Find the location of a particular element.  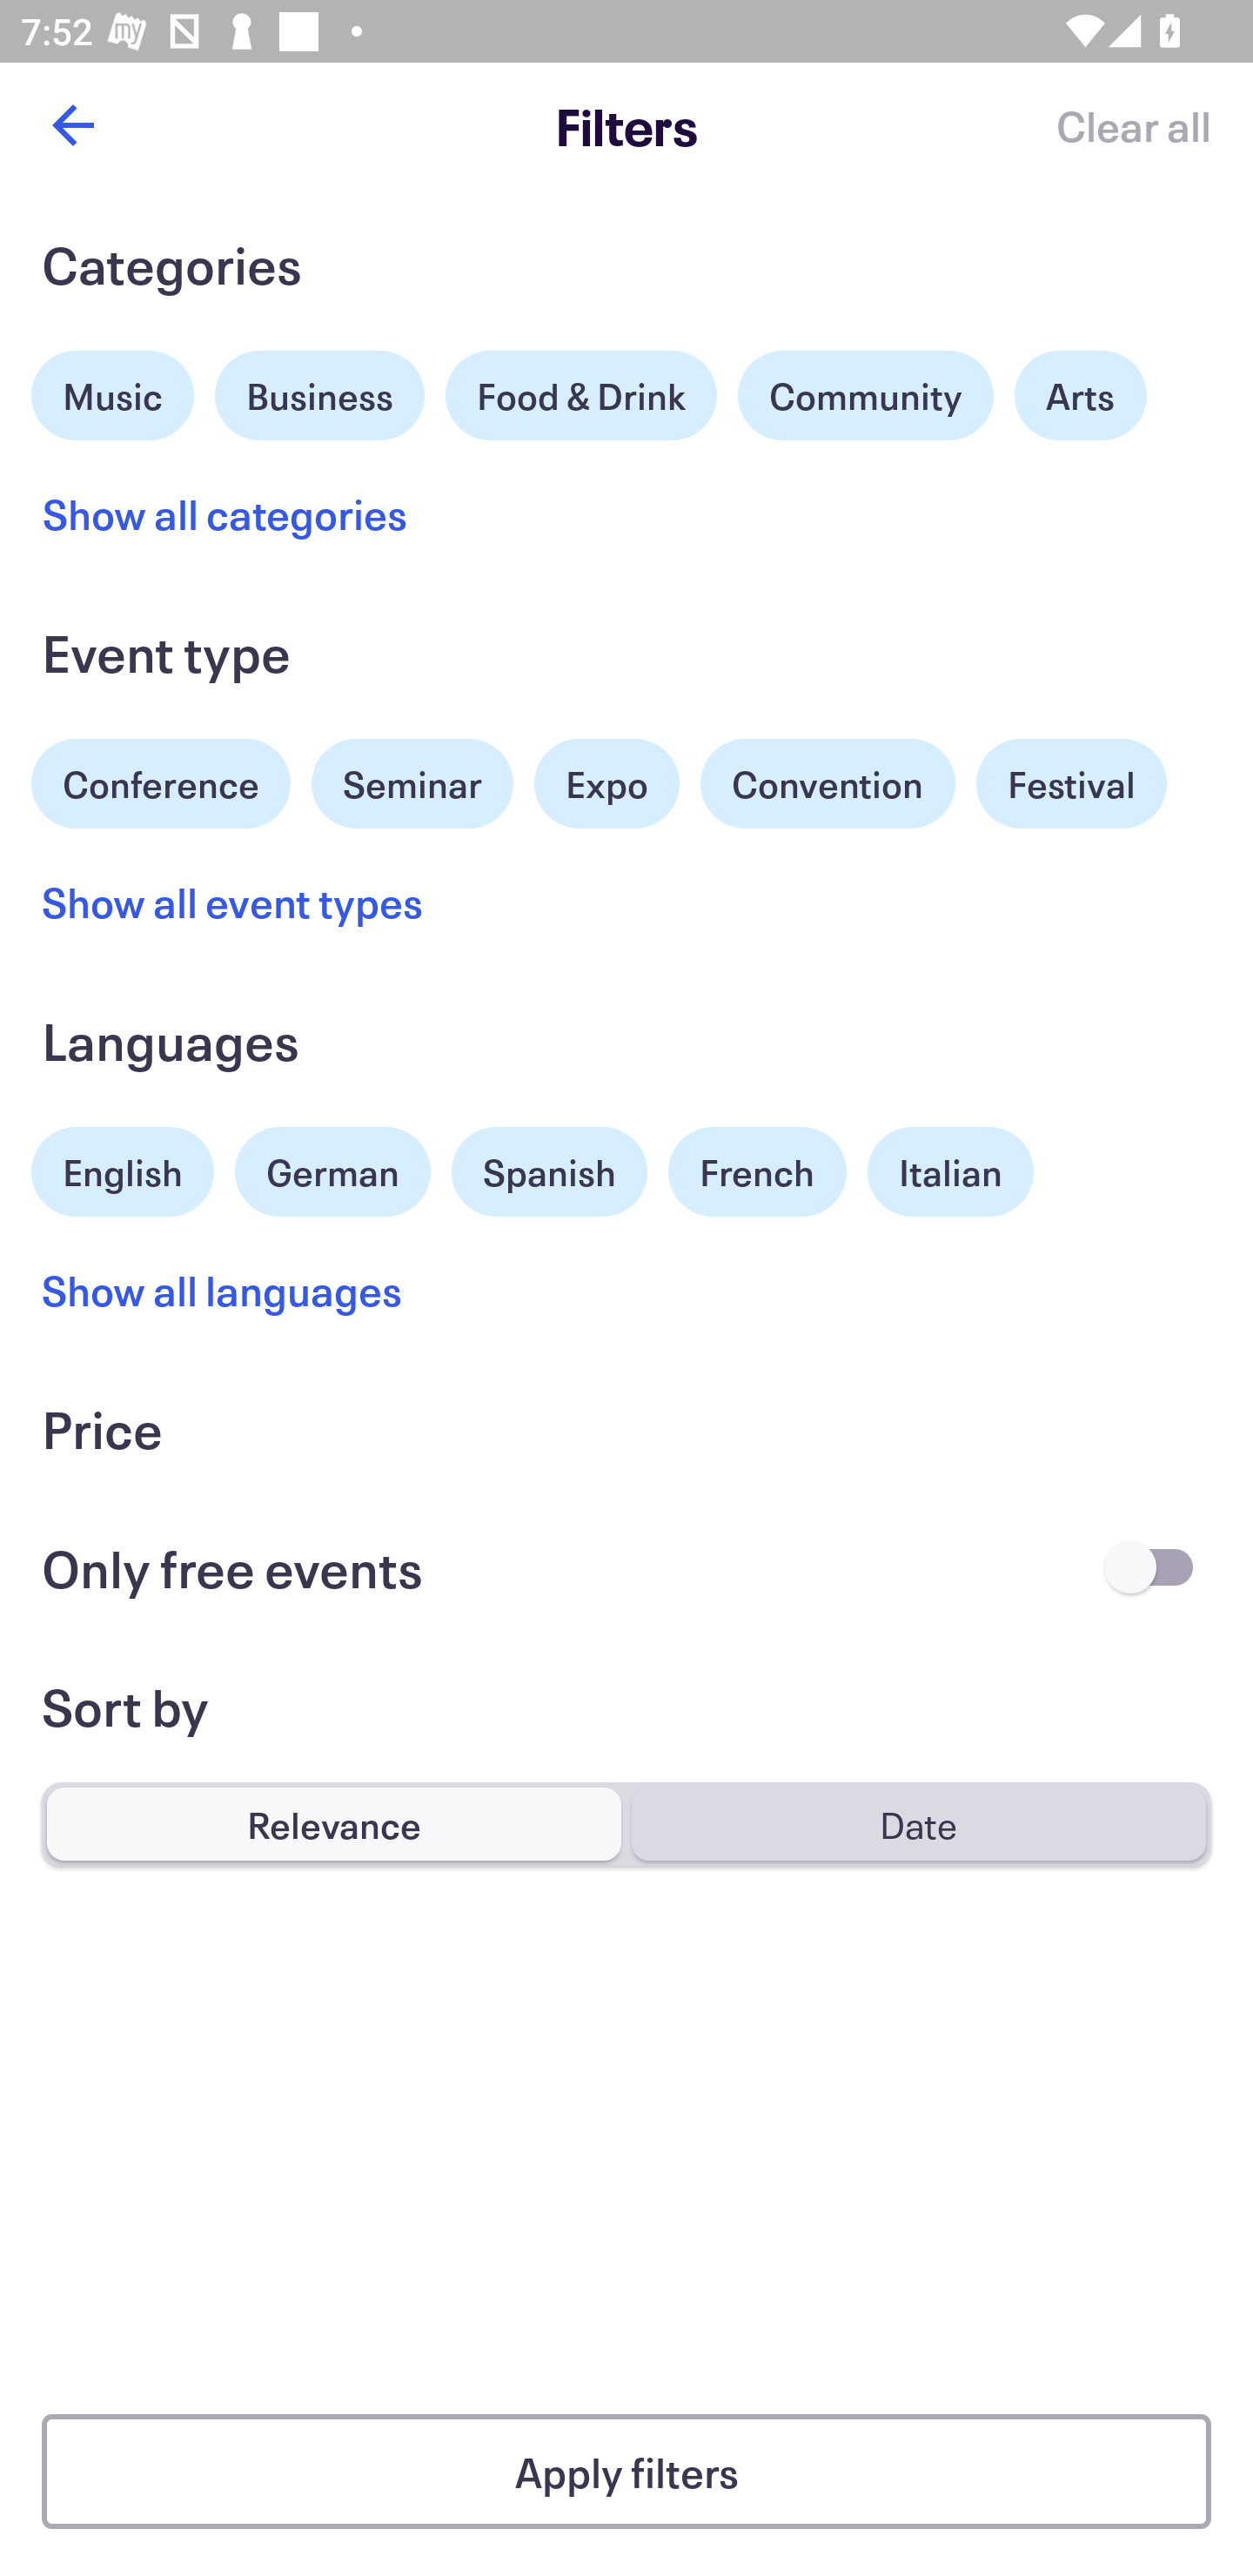

French is located at coordinates (757, 1171).